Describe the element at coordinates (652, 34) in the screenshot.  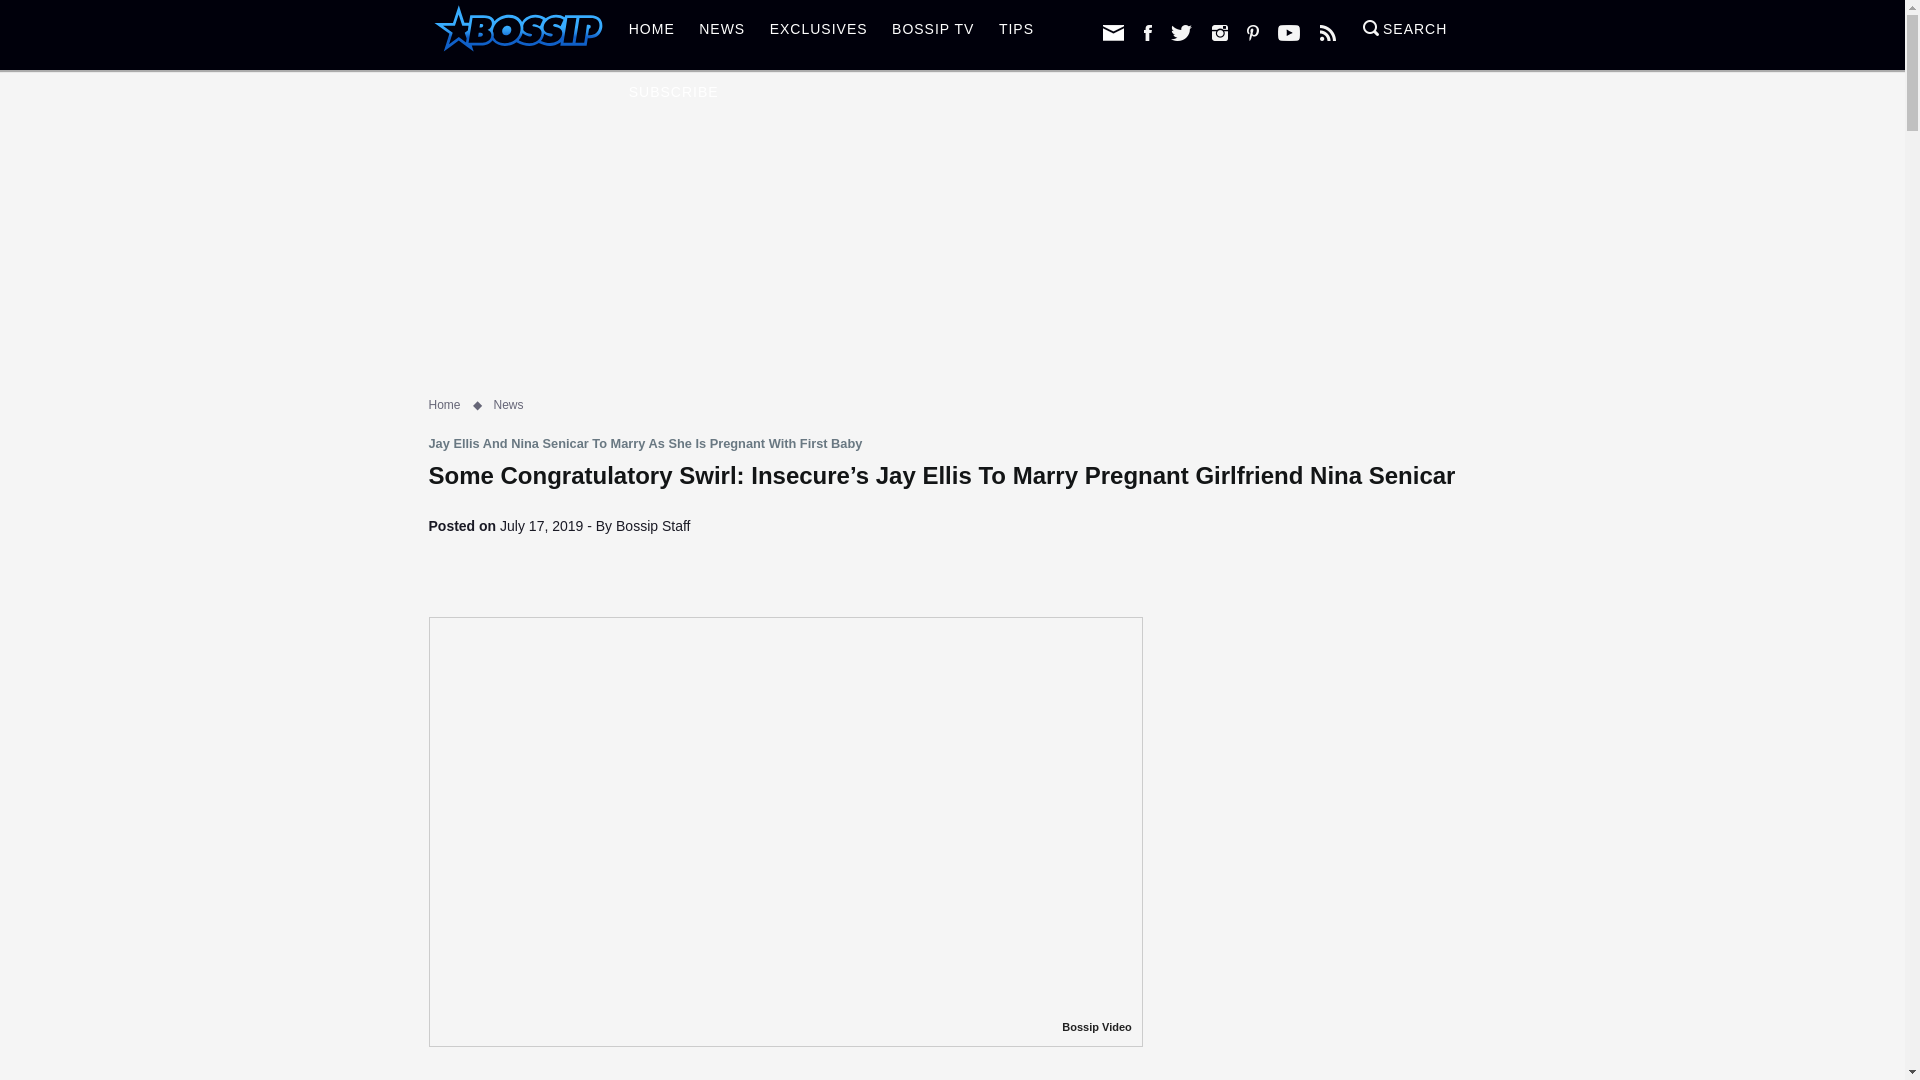
I see `HOME` at that location.